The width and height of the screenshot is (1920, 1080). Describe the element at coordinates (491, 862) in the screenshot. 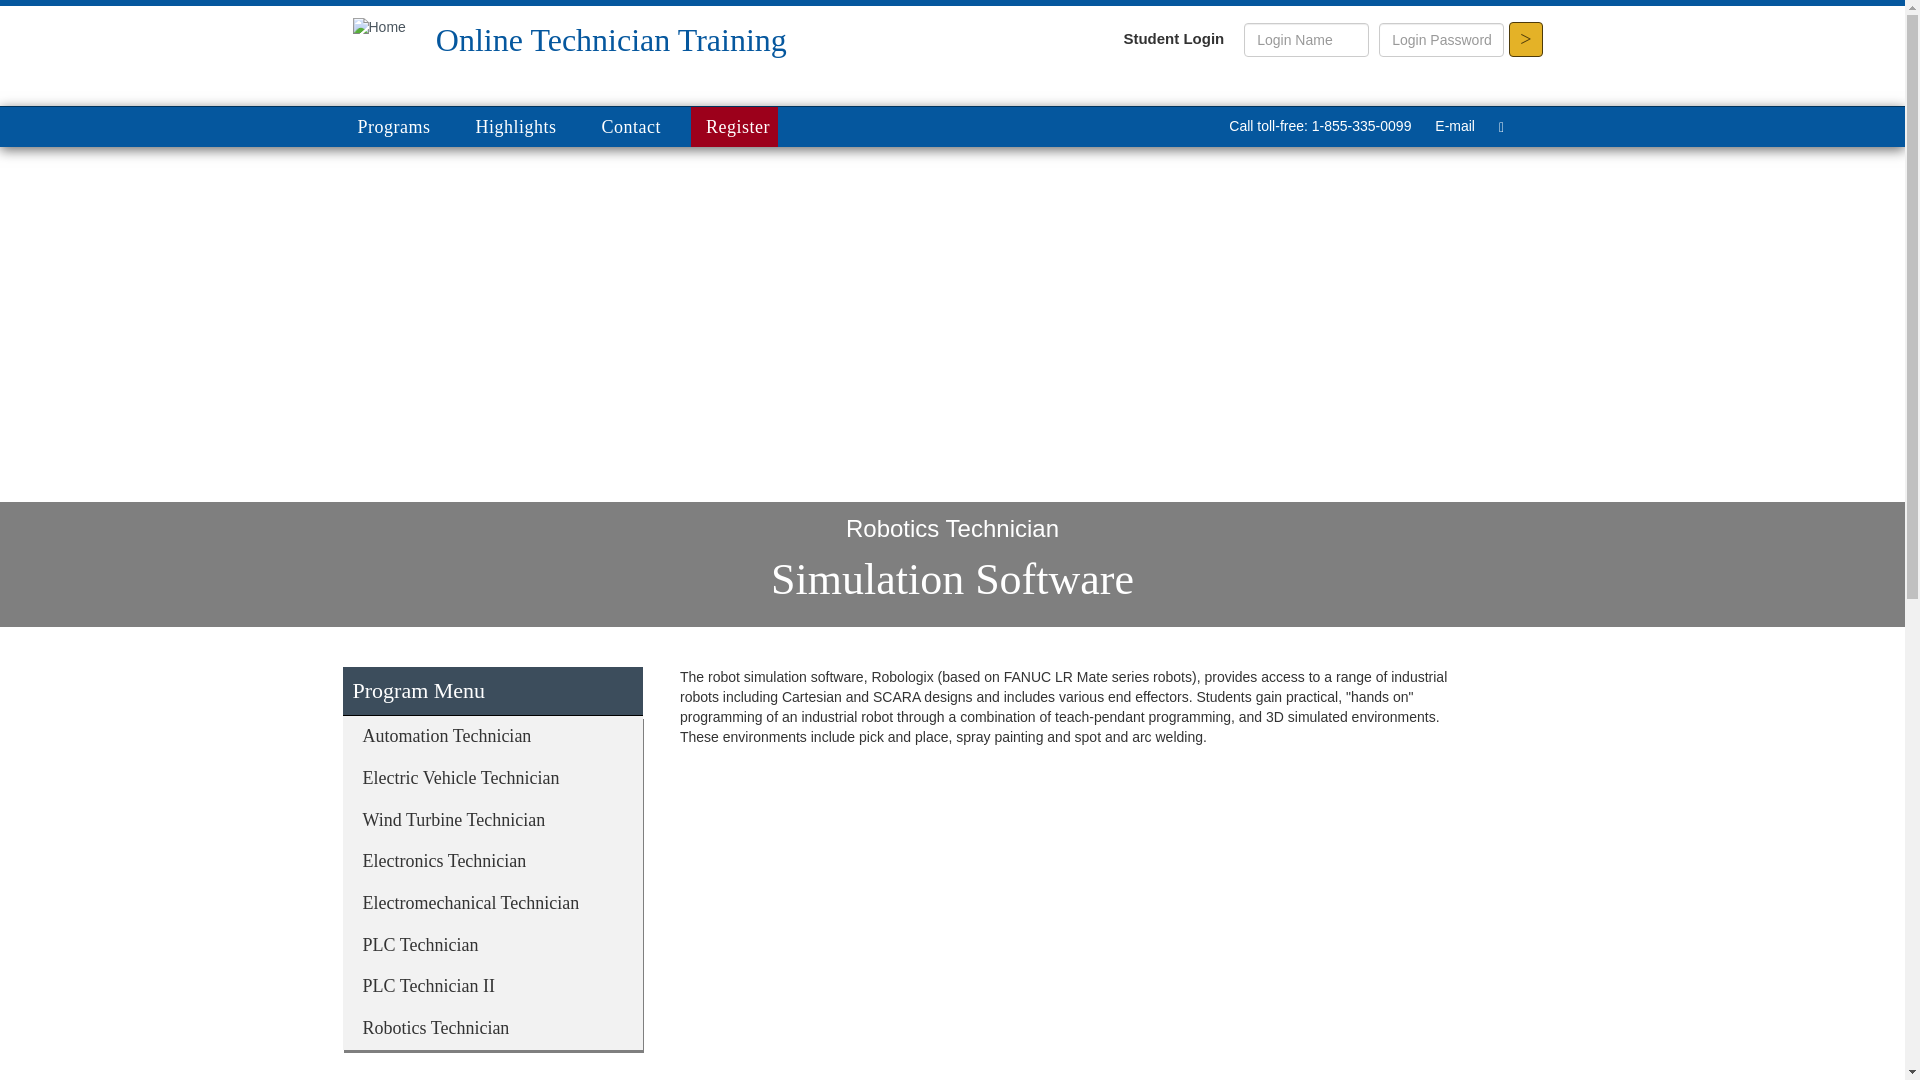

I see `Electronics Technician` at that location.